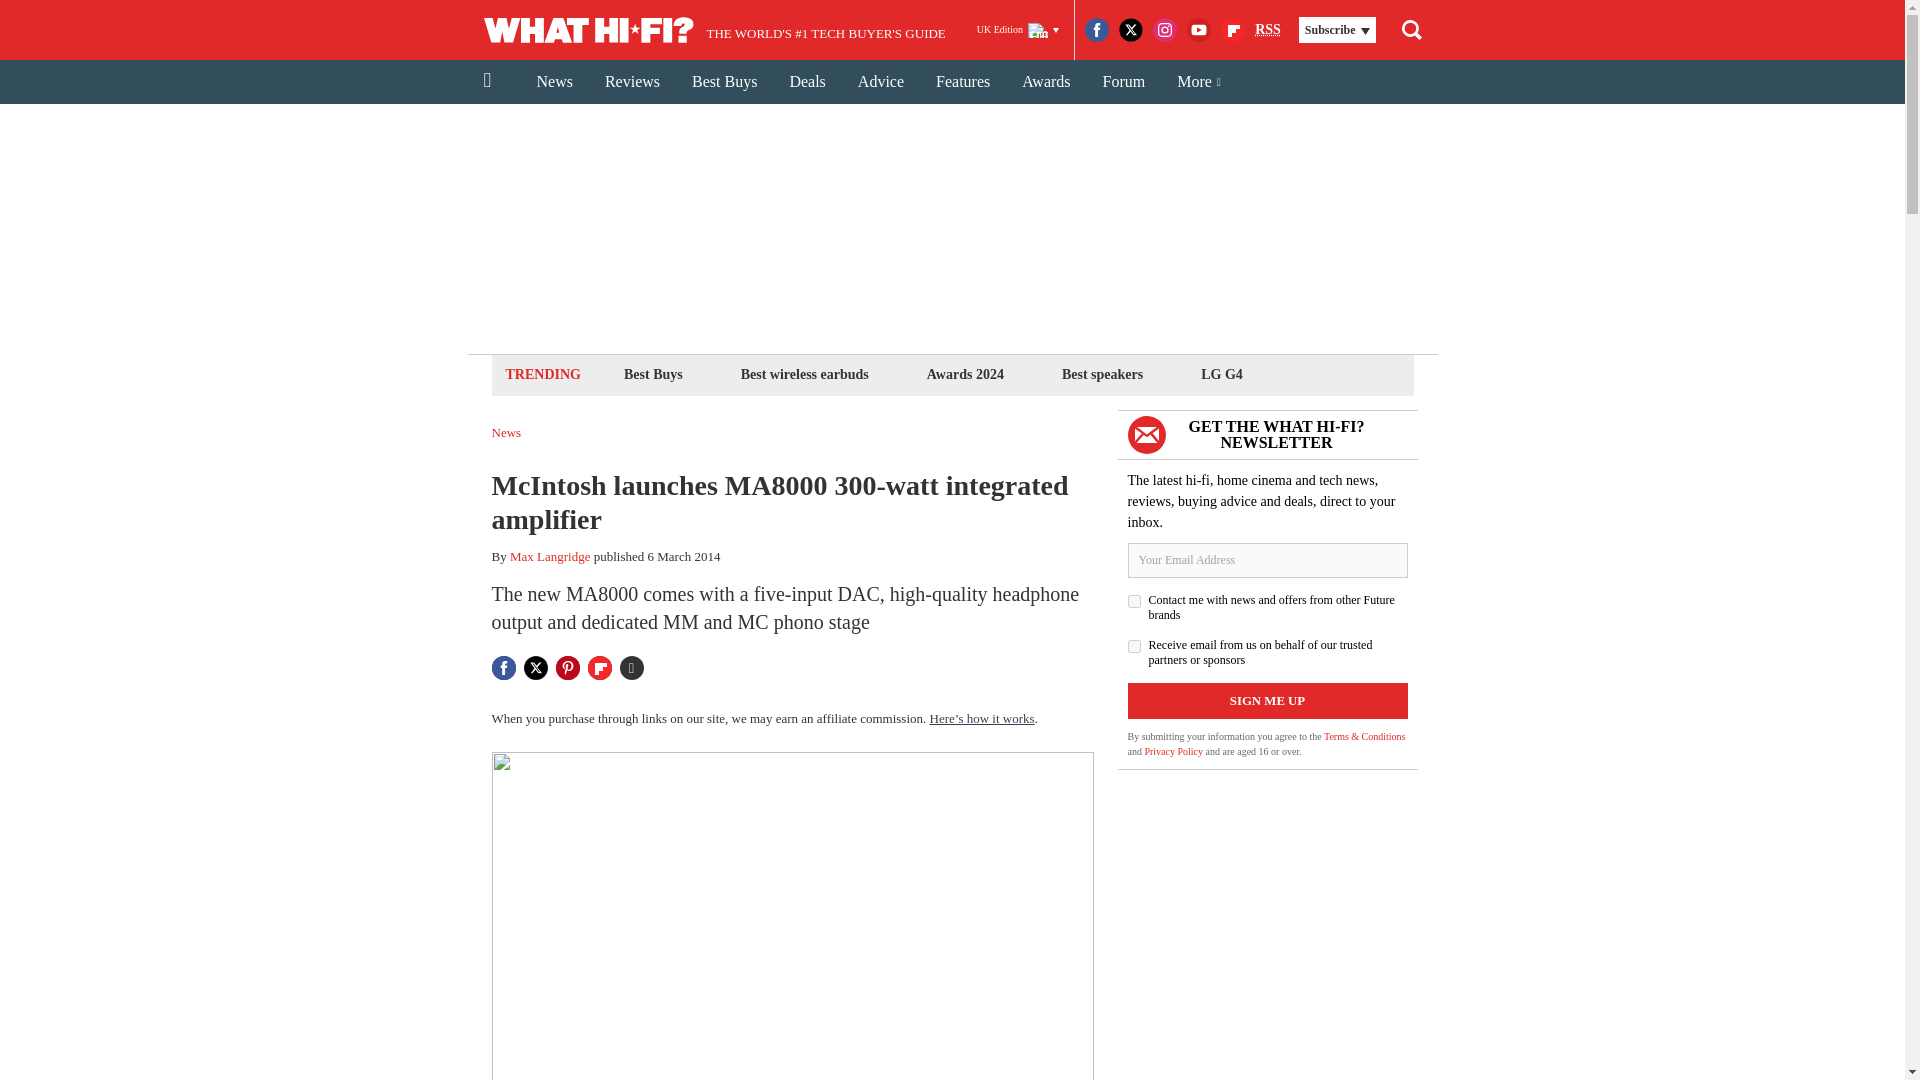 Image resolution: width=1920 pixels, height=1080 pixels. What do you see at coordinates (1102, 374) in the screenshot?
I see `Best speakers` at bounding box center [1102, 374].